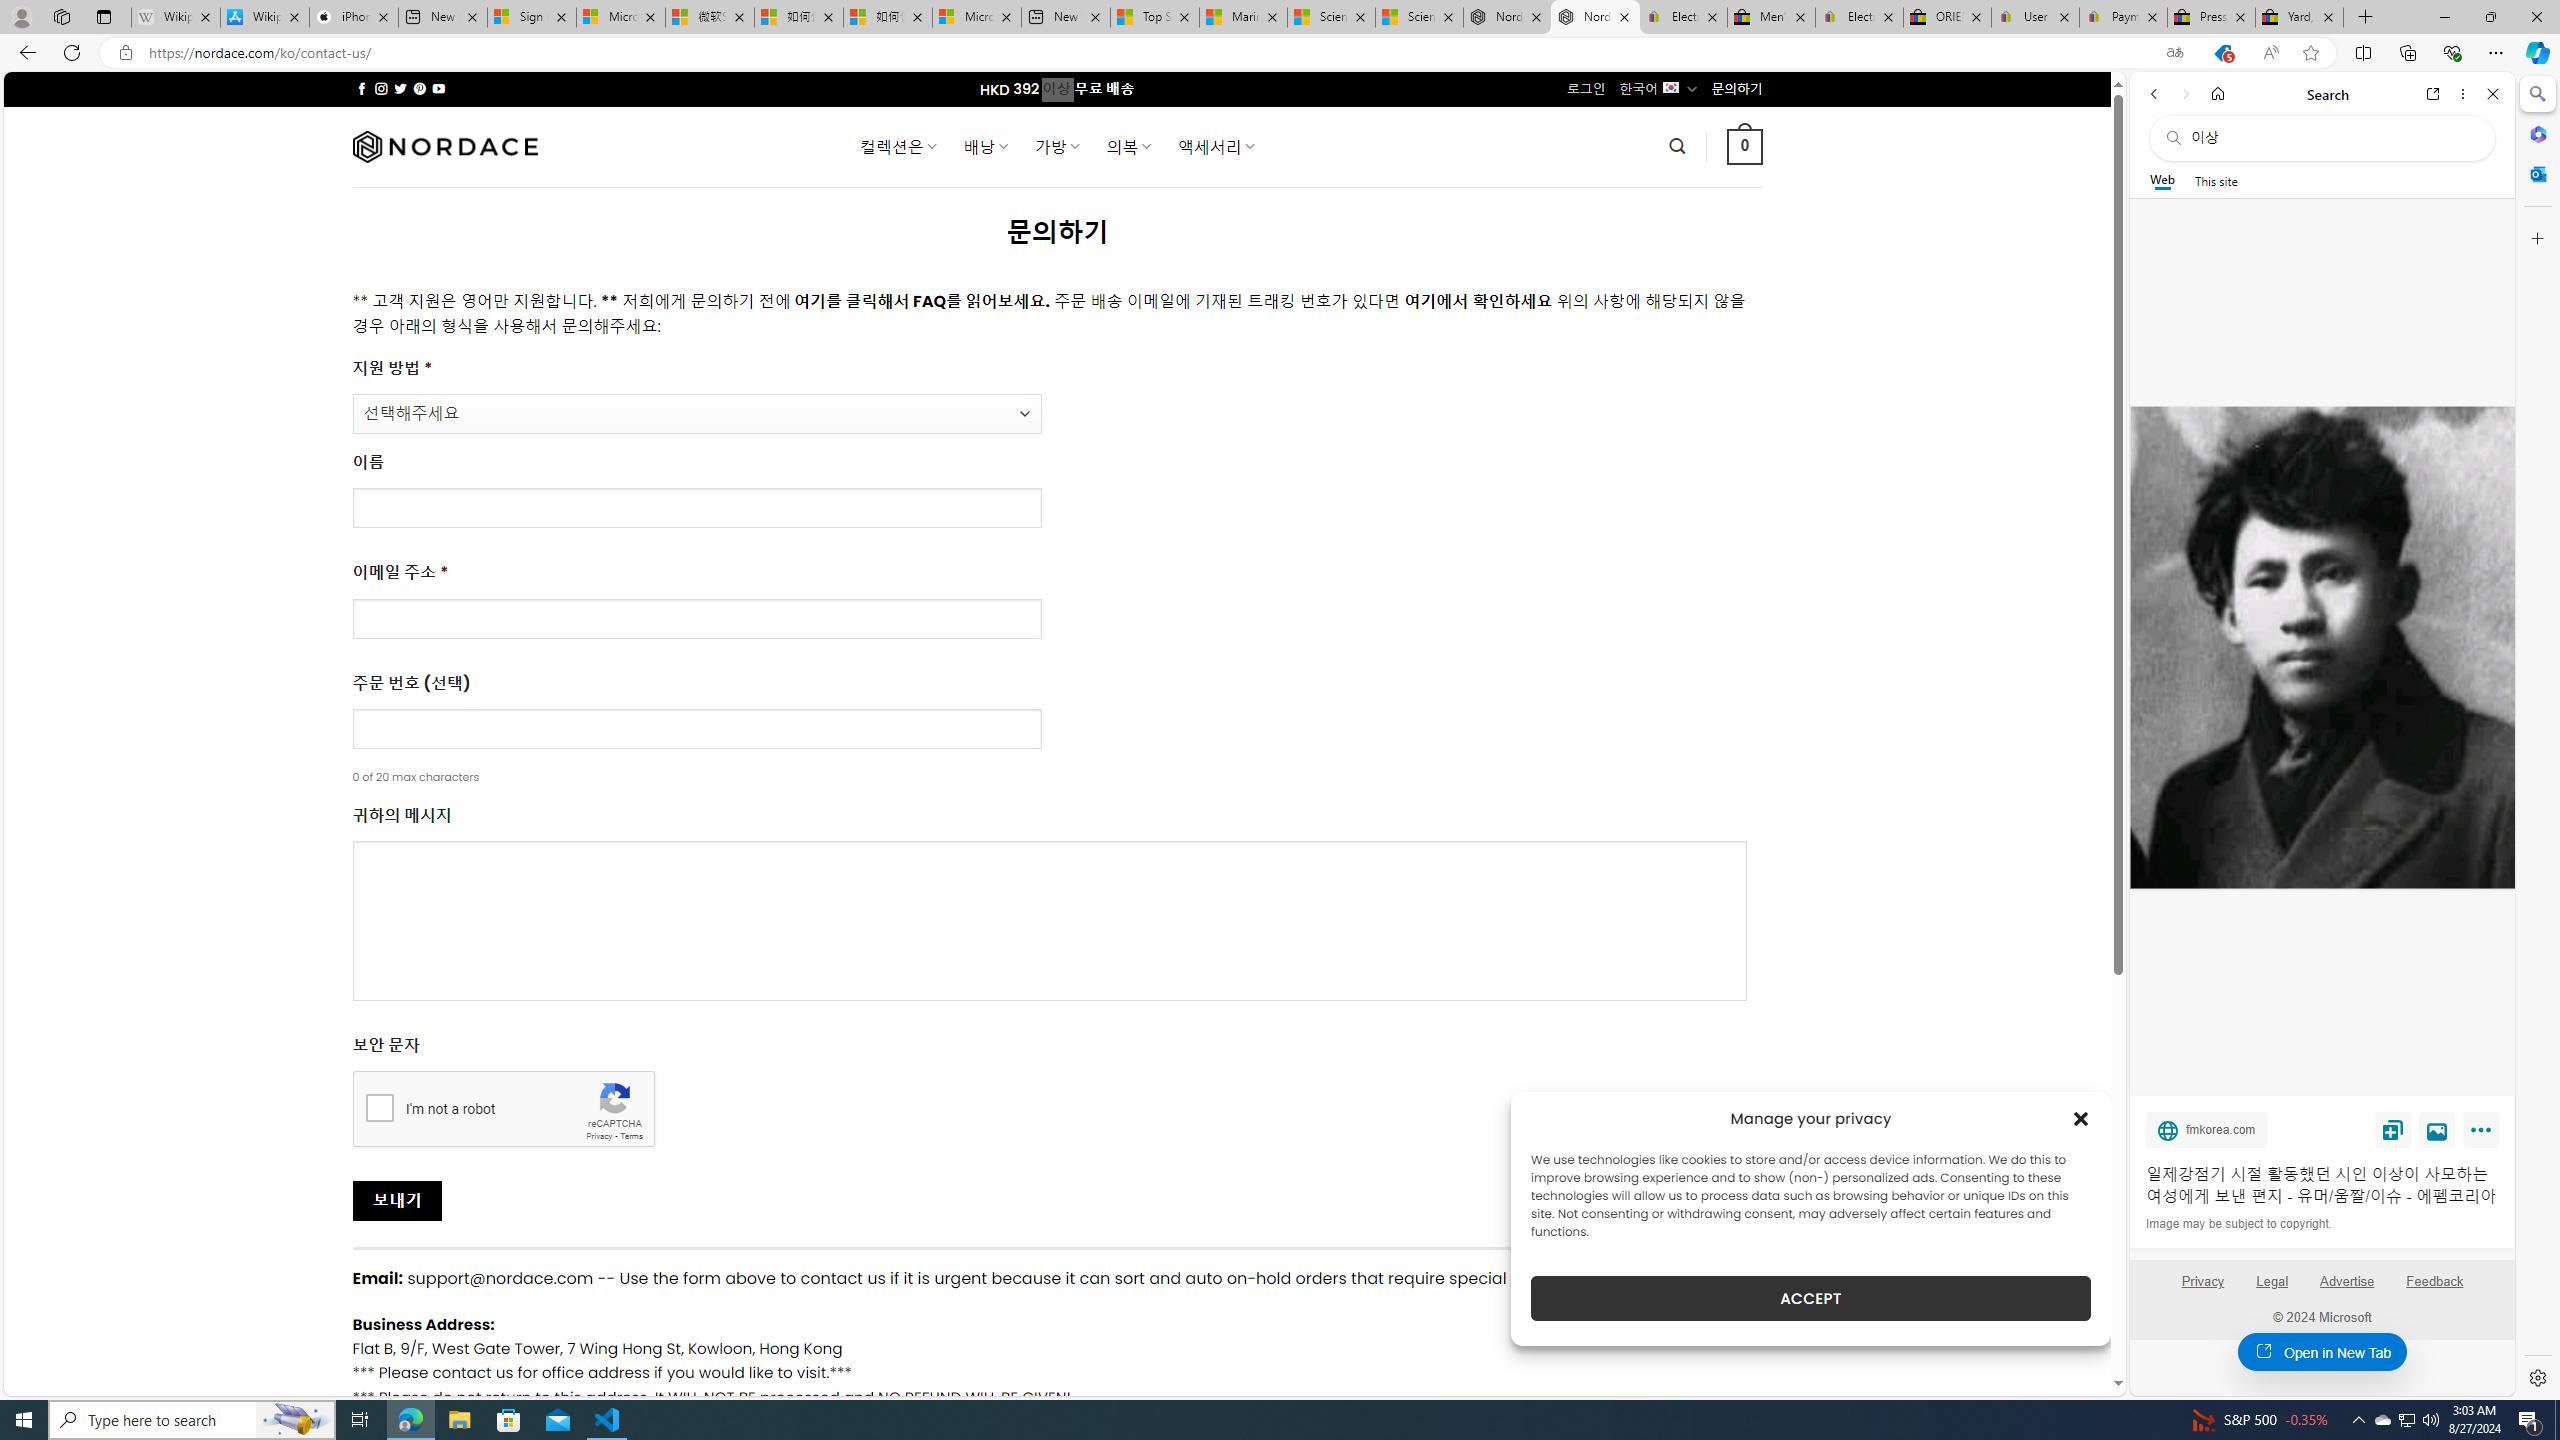  What do you see at coordinates (1242, 17) in the screenshot?
I see `Marine life - MSN` at bounding box center [1242, 17].